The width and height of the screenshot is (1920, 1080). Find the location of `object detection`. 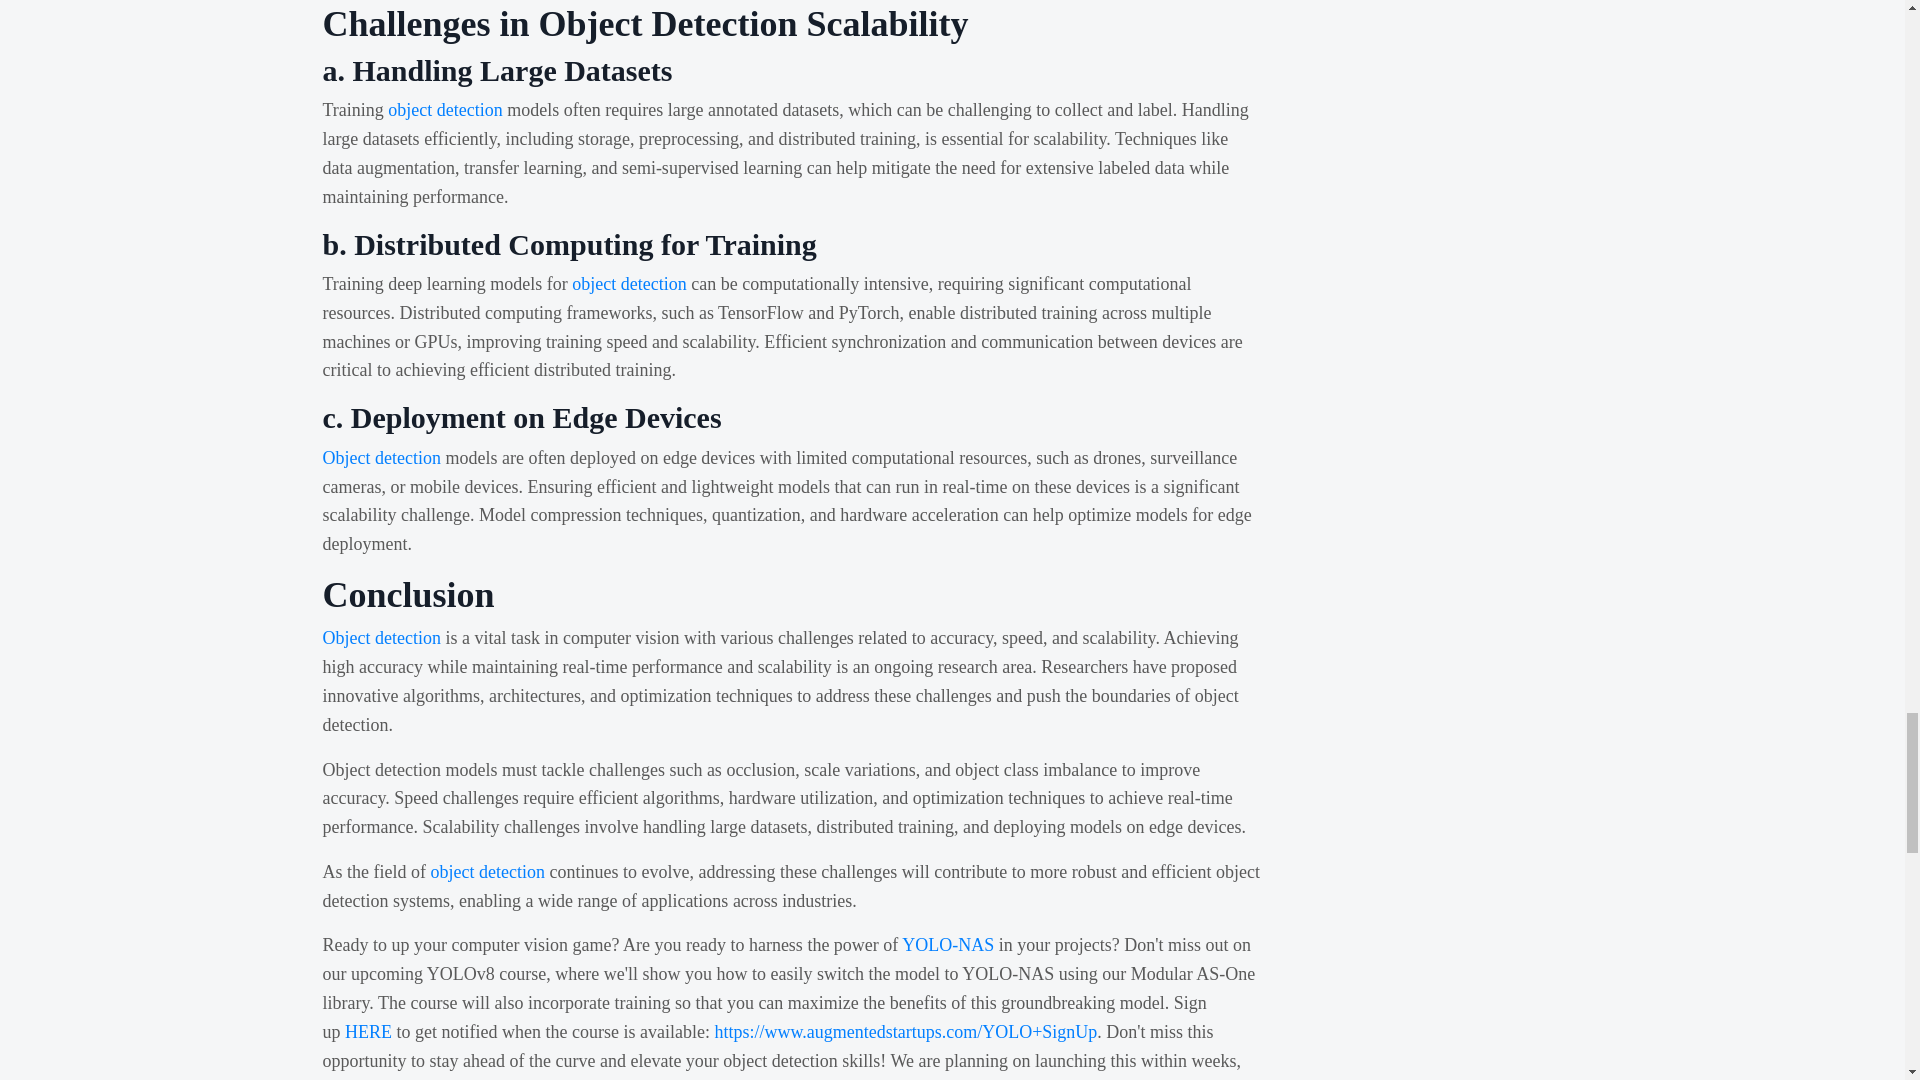

object detection is located at coordinates (628, 284).